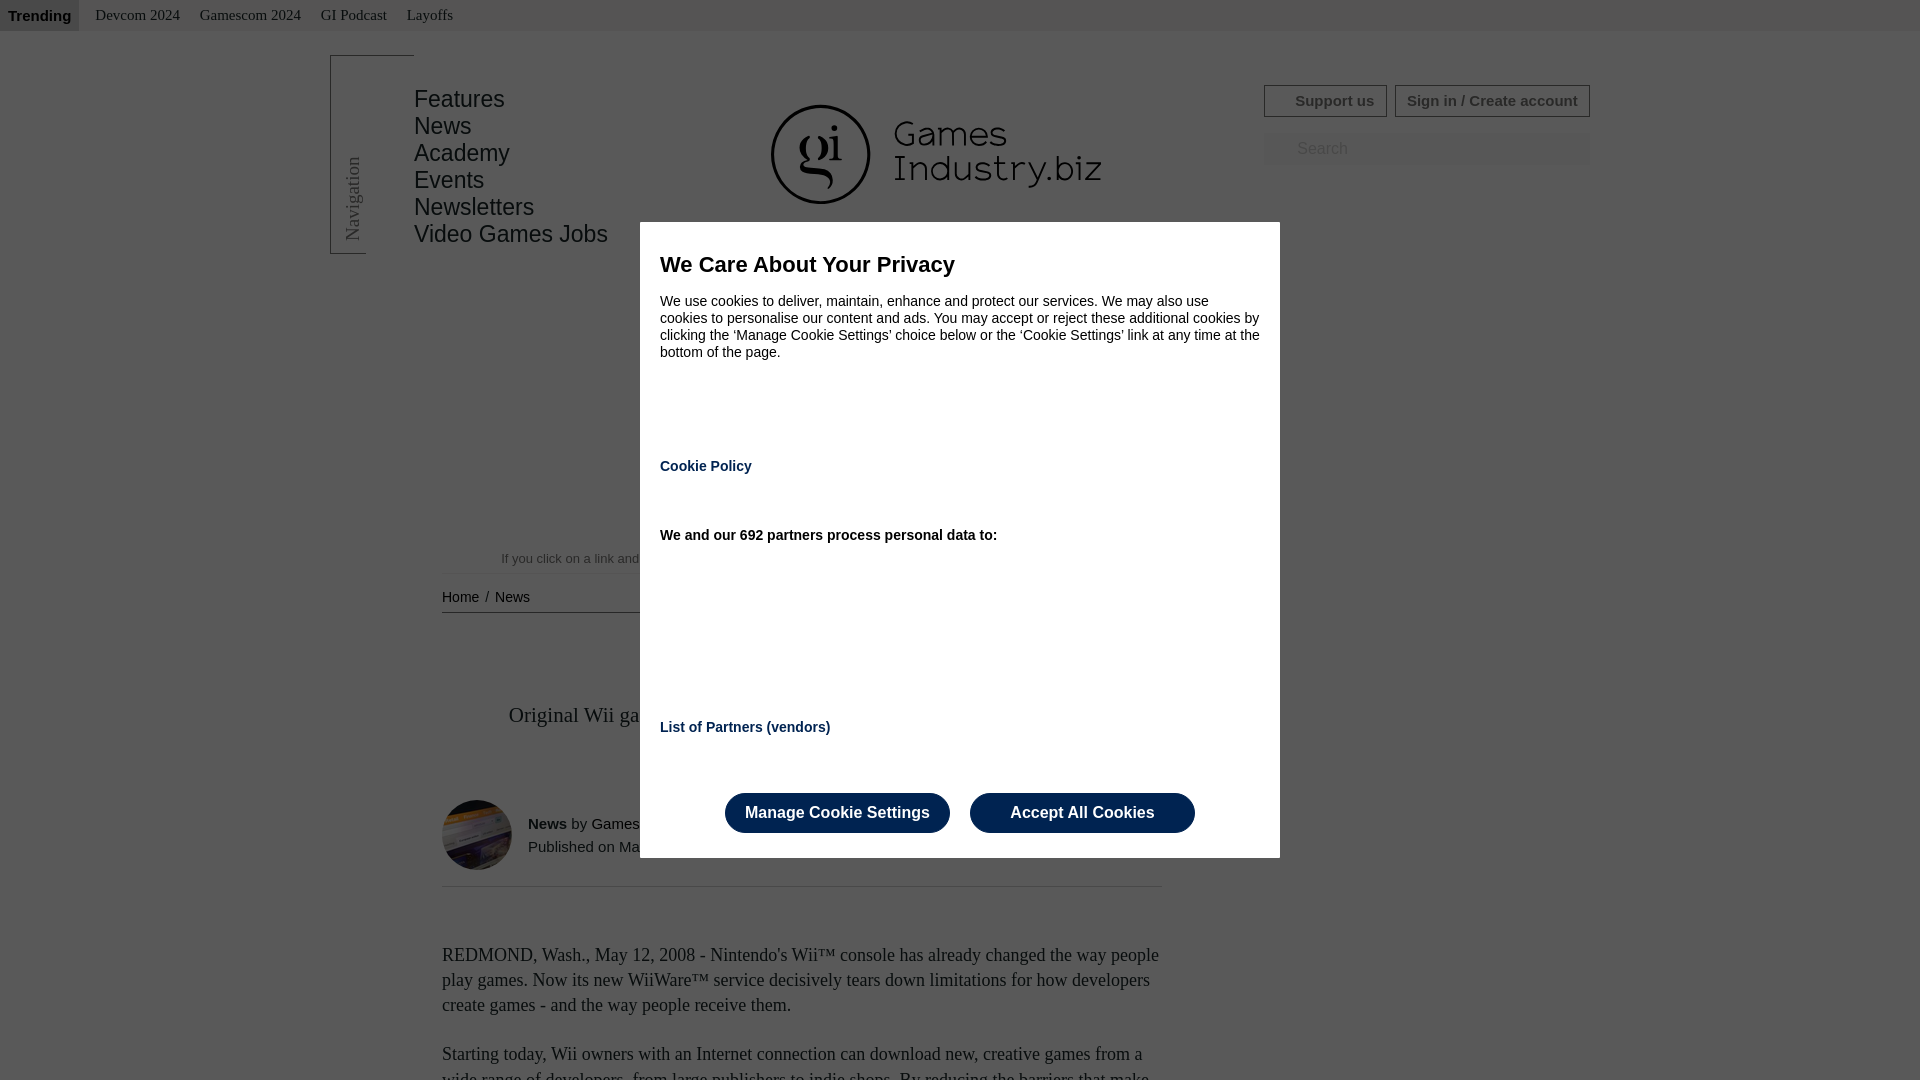  What do you see at coordinates (462, 596) in the screenshot?
I see `Home` at bounding box center [462, 596].